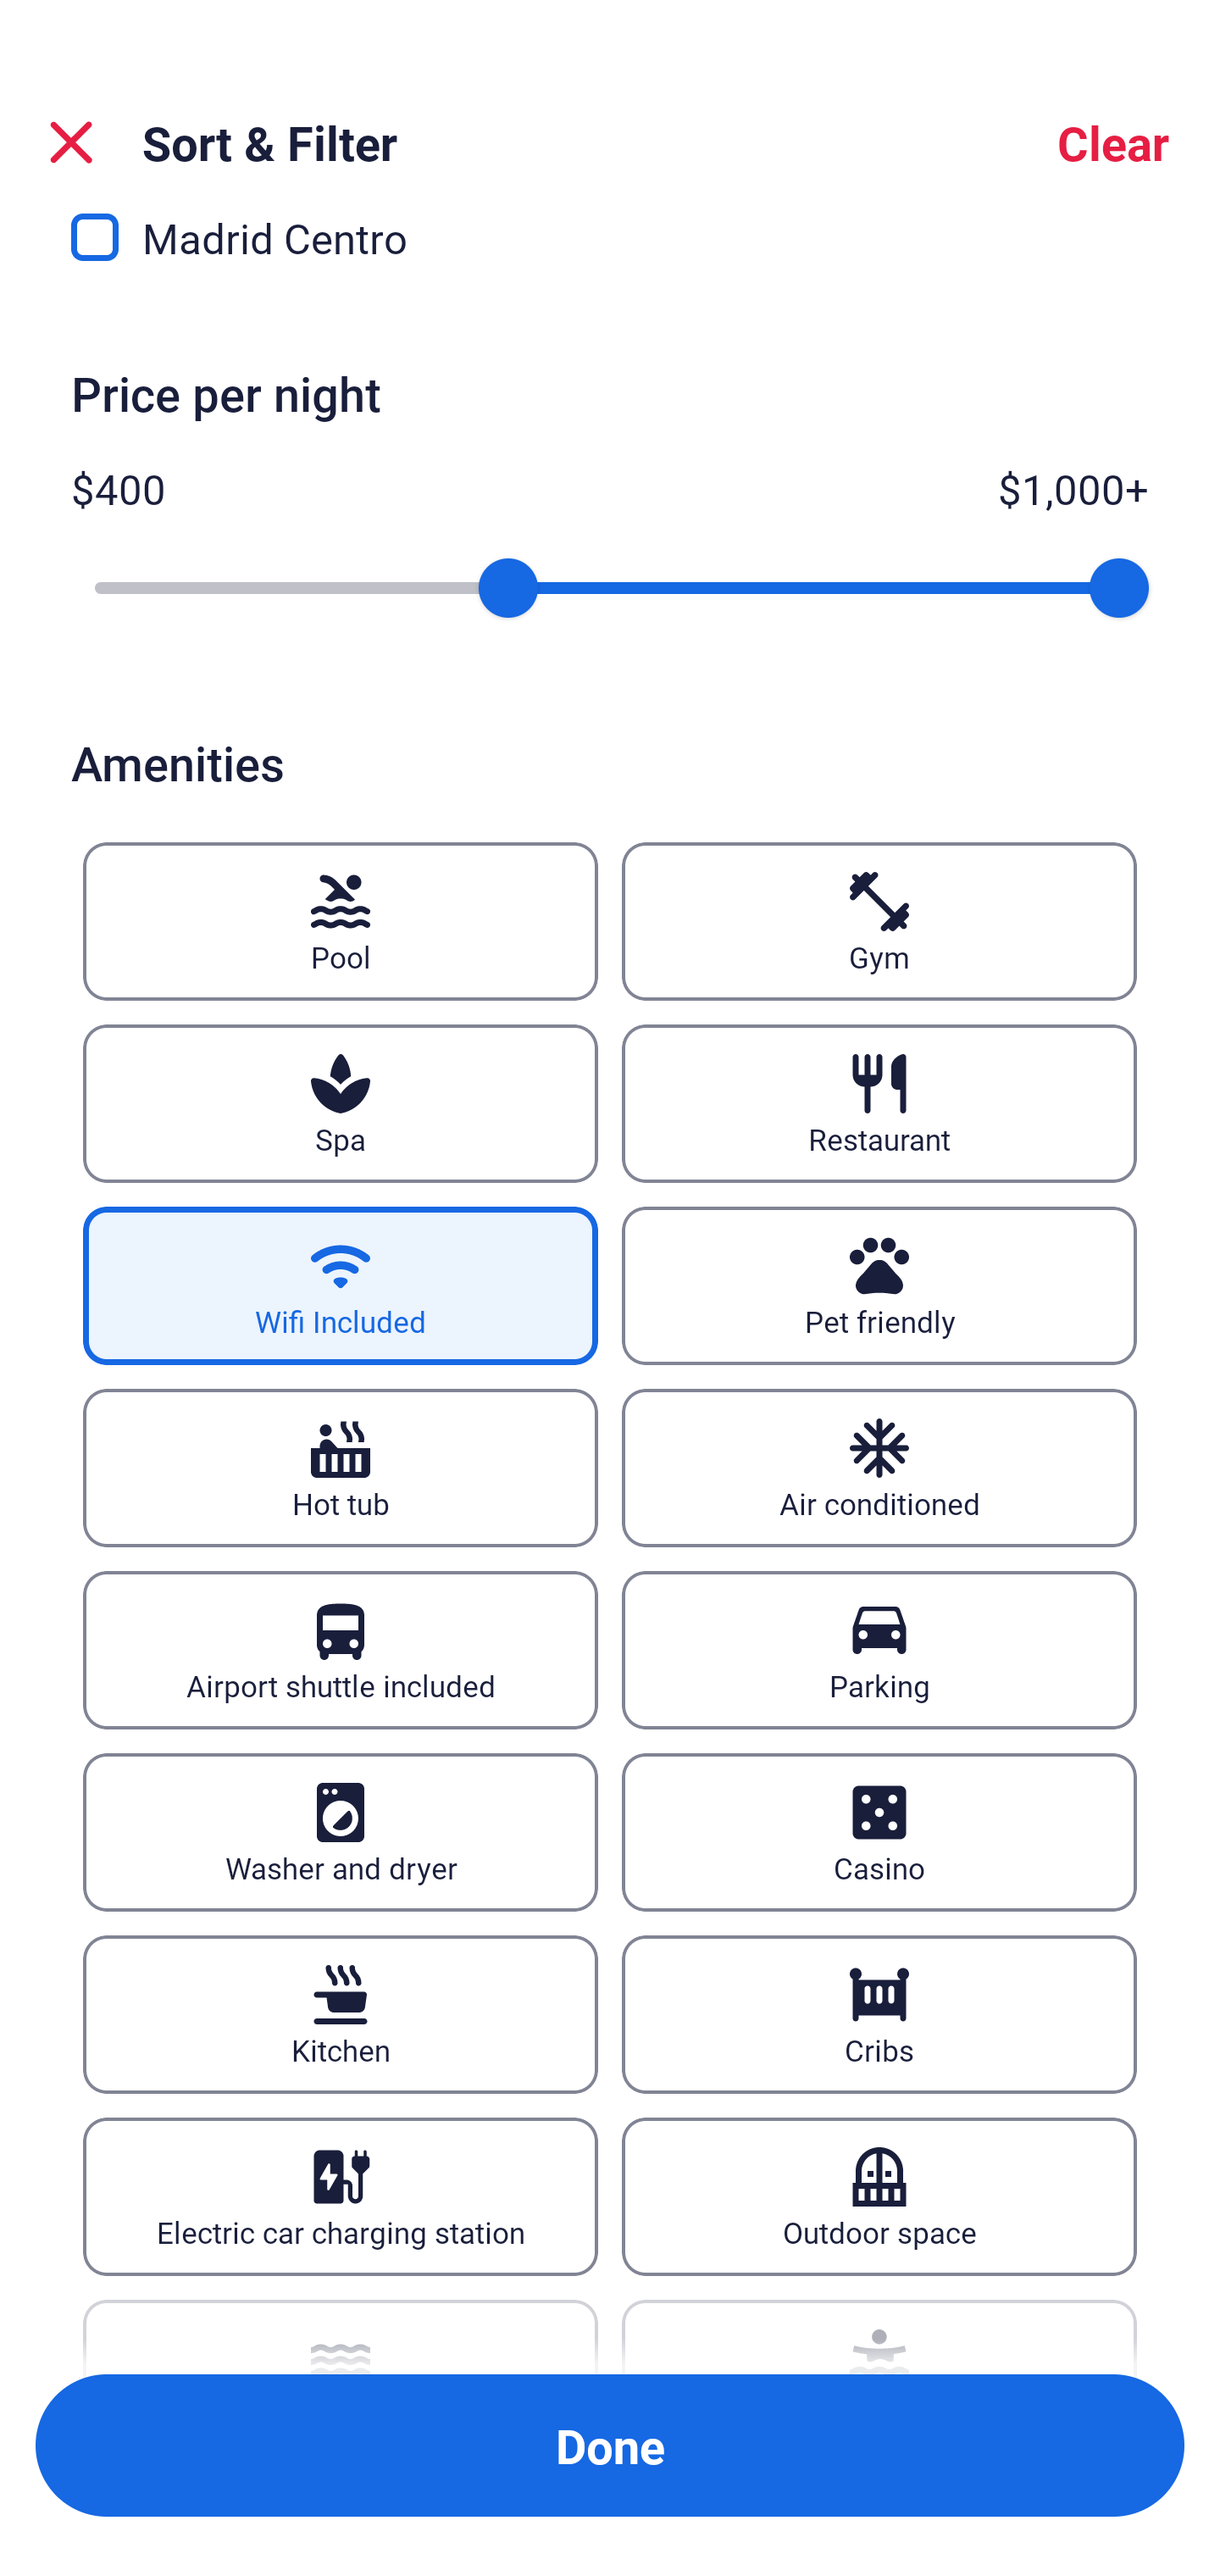 Image resolution: width=1220 pixels, height=2576 pixels. Describe the element at coordinates (879, 1832) in the screenshot. I see `Casino` at that location.